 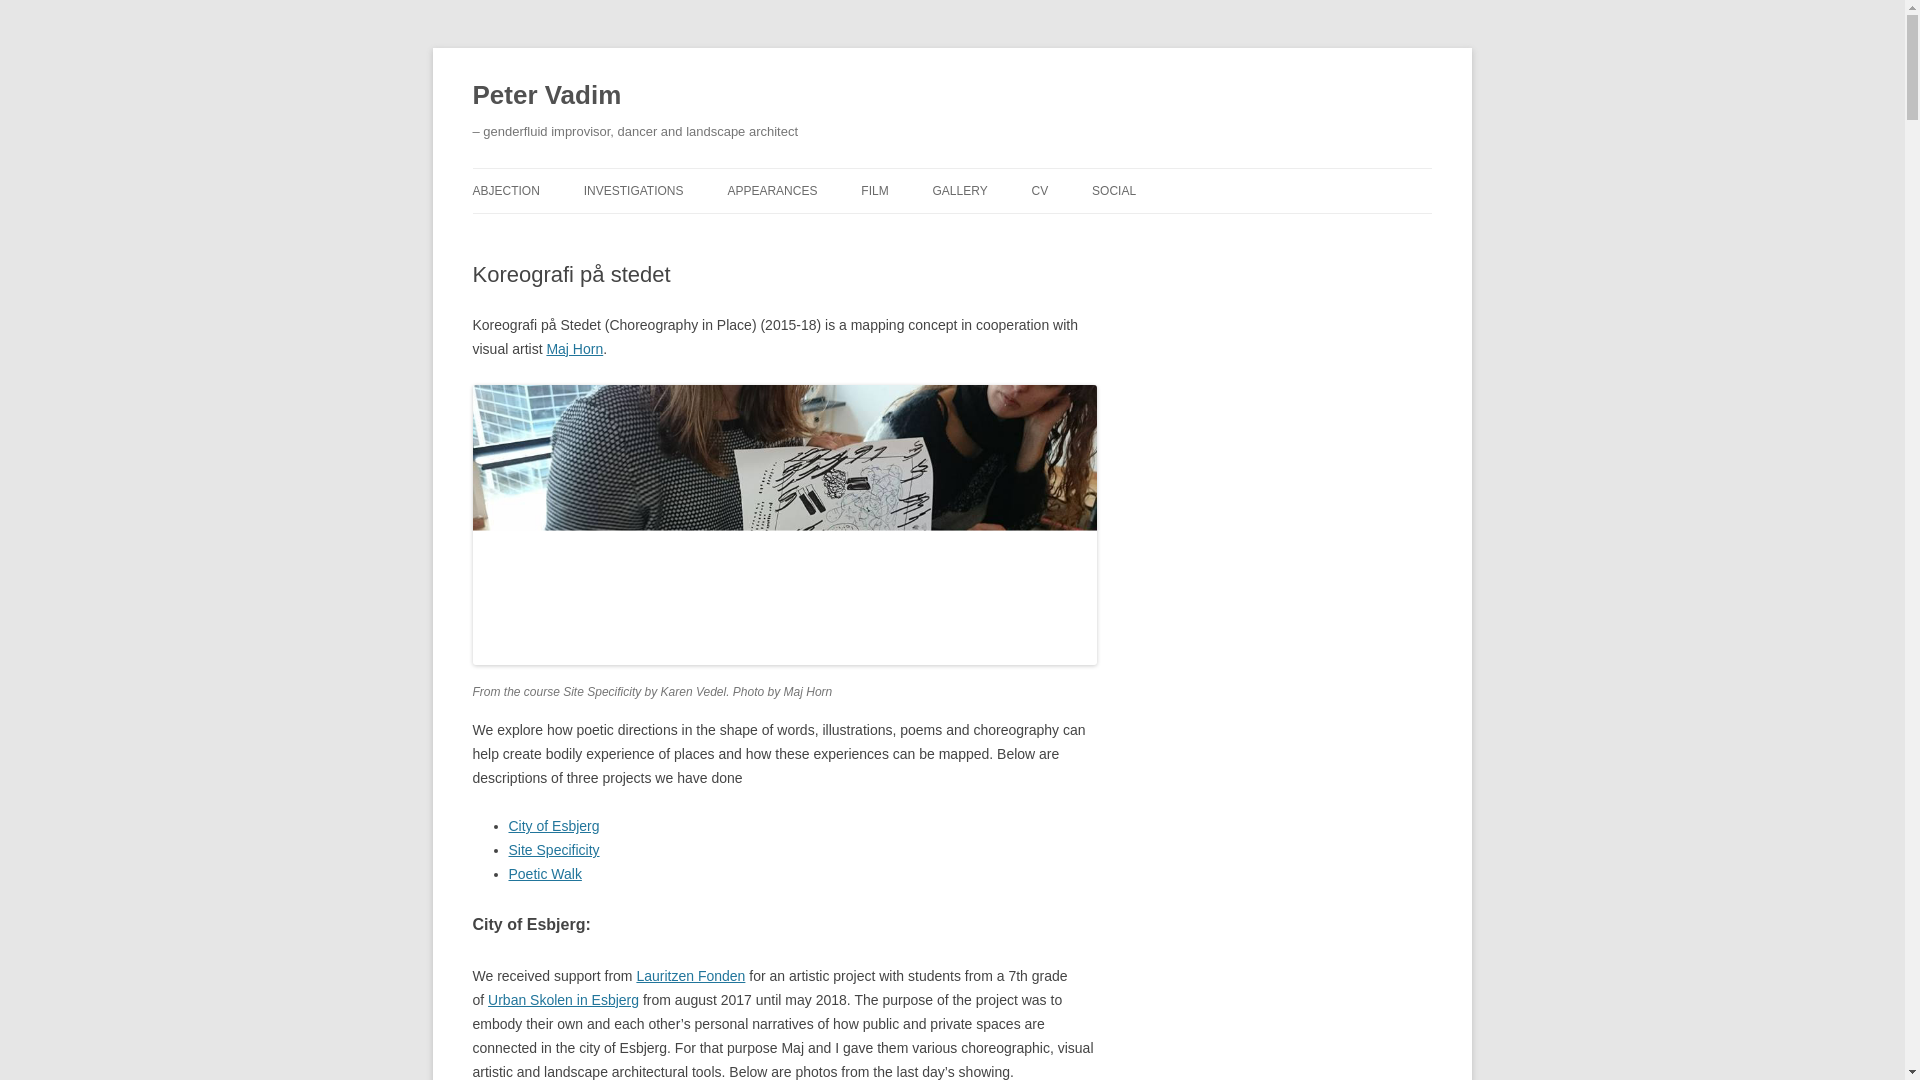 I want to click on SOCIAL, so click(x=1114, y=190).